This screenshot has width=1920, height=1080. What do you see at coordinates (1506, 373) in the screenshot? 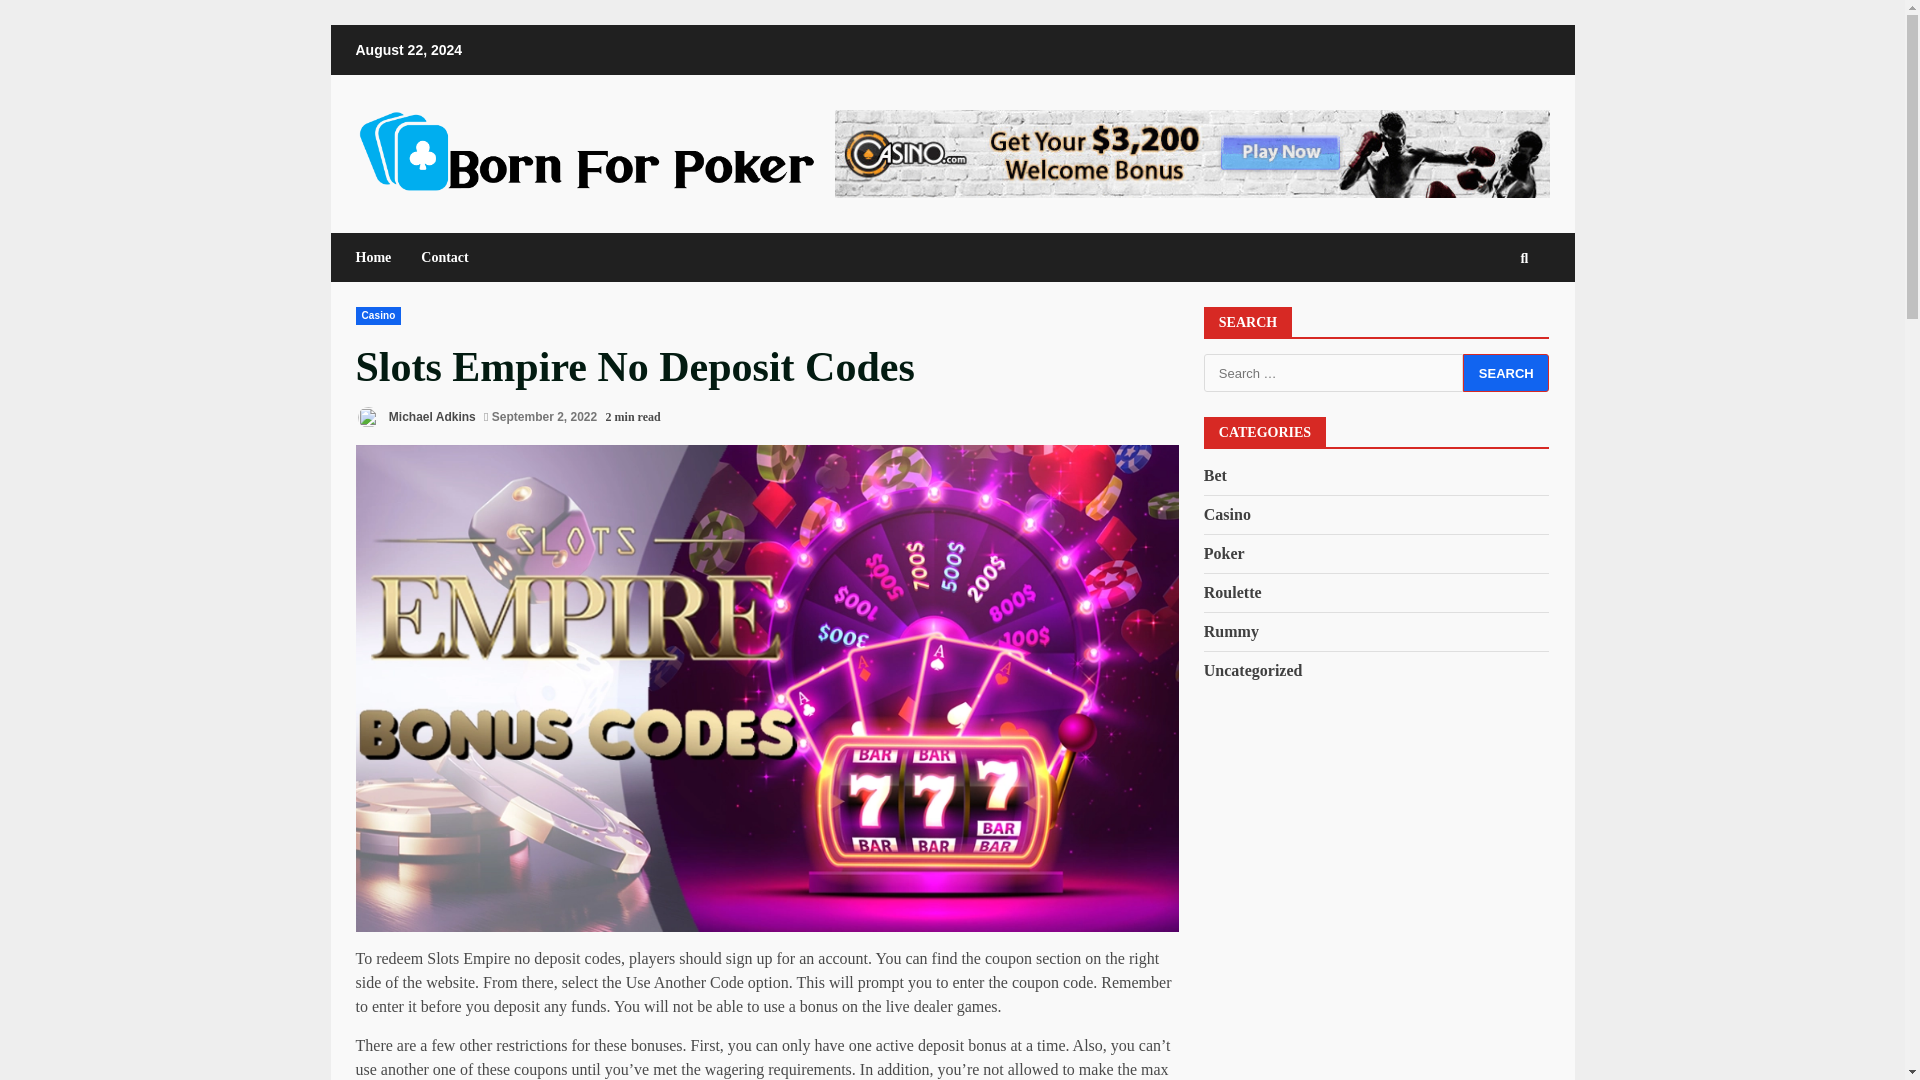
I see `Search` at bounding box center [1506, 373].